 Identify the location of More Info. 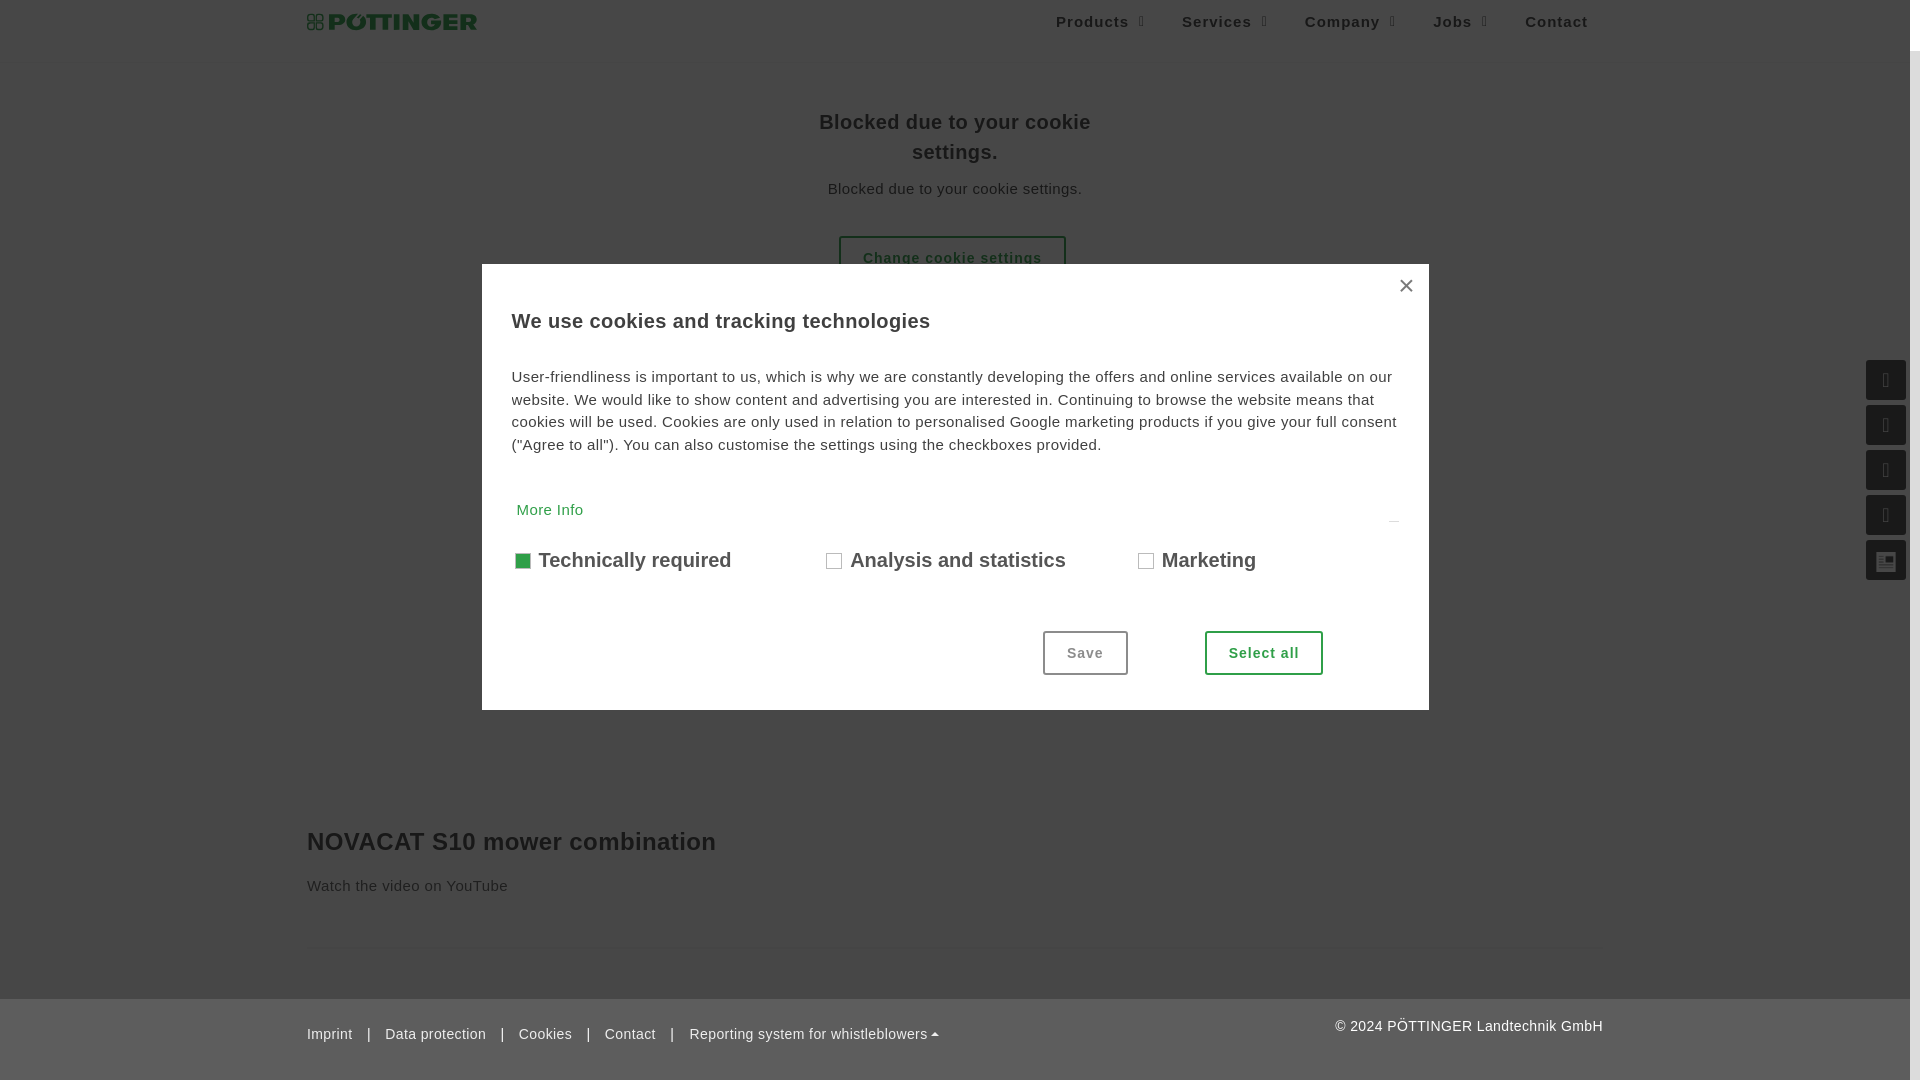
(550, 510).